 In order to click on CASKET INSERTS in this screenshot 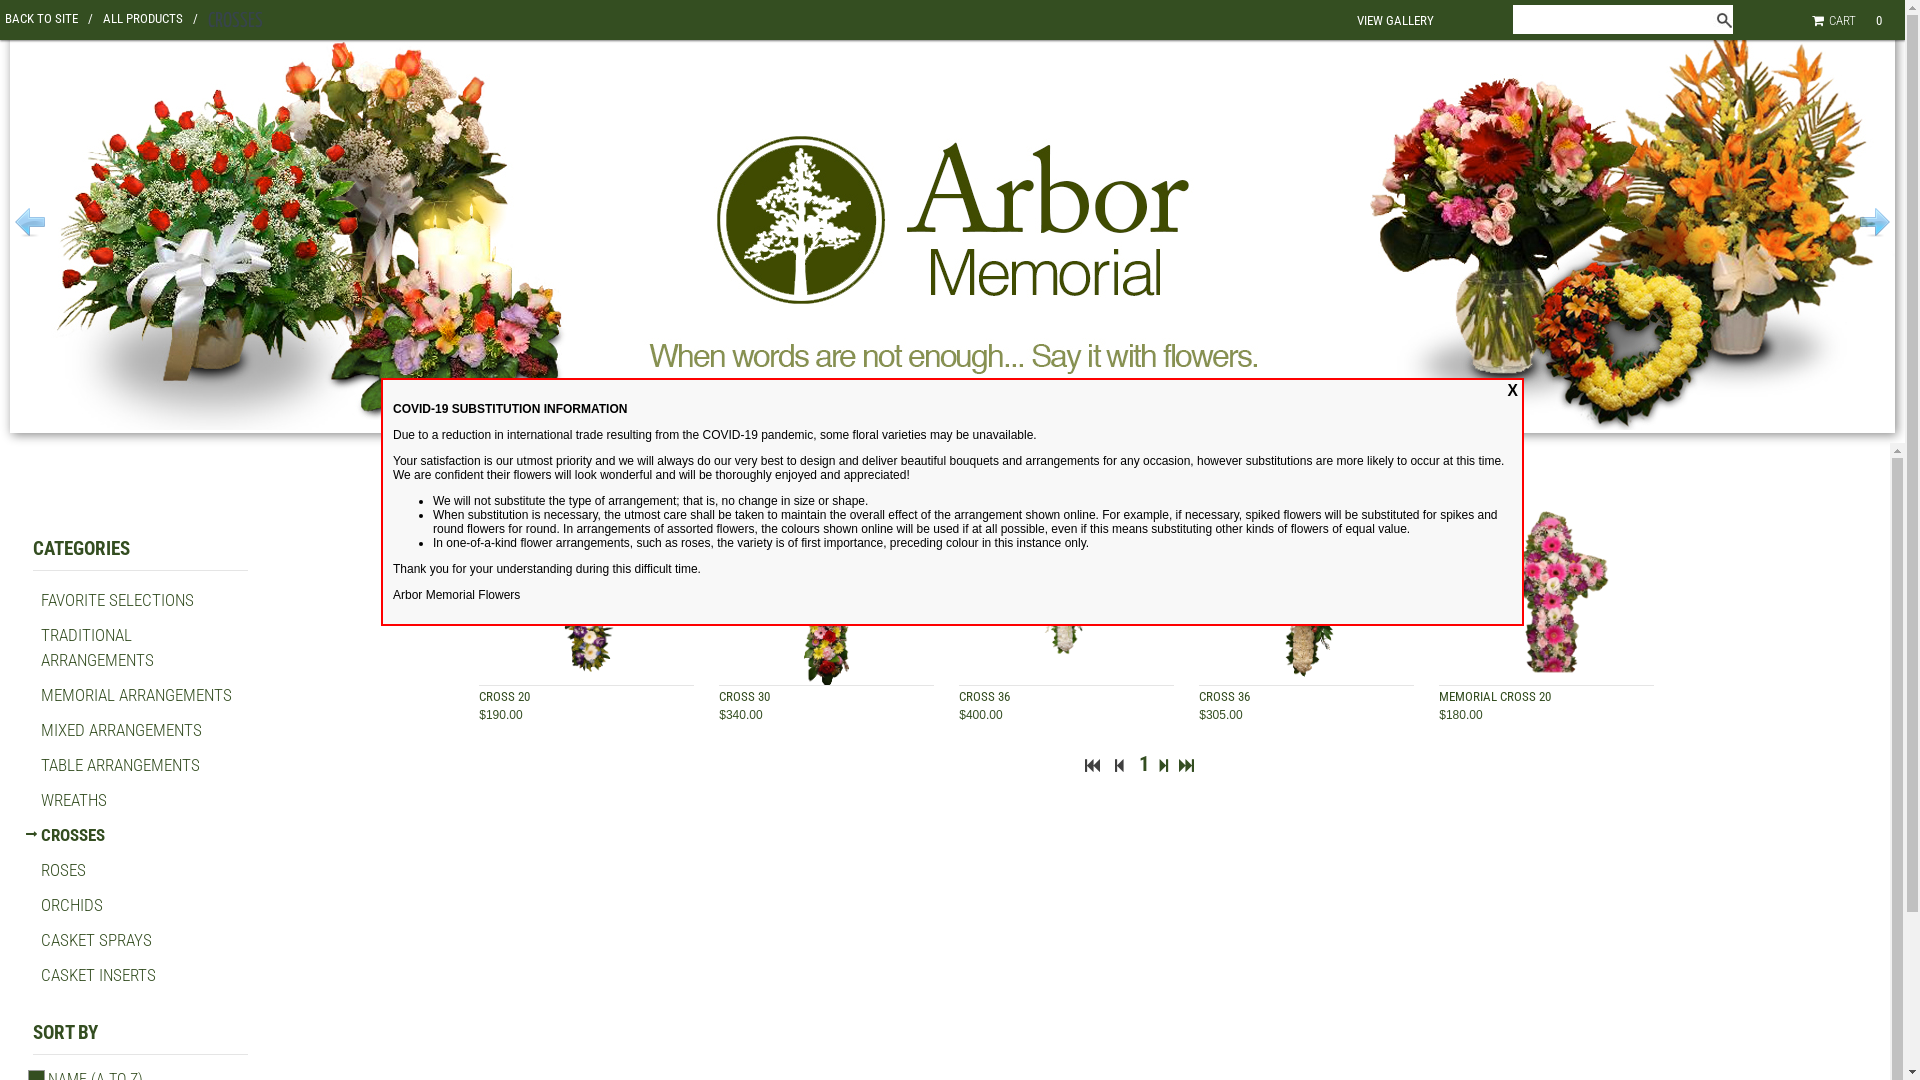, I will do `click(98, 975)`.